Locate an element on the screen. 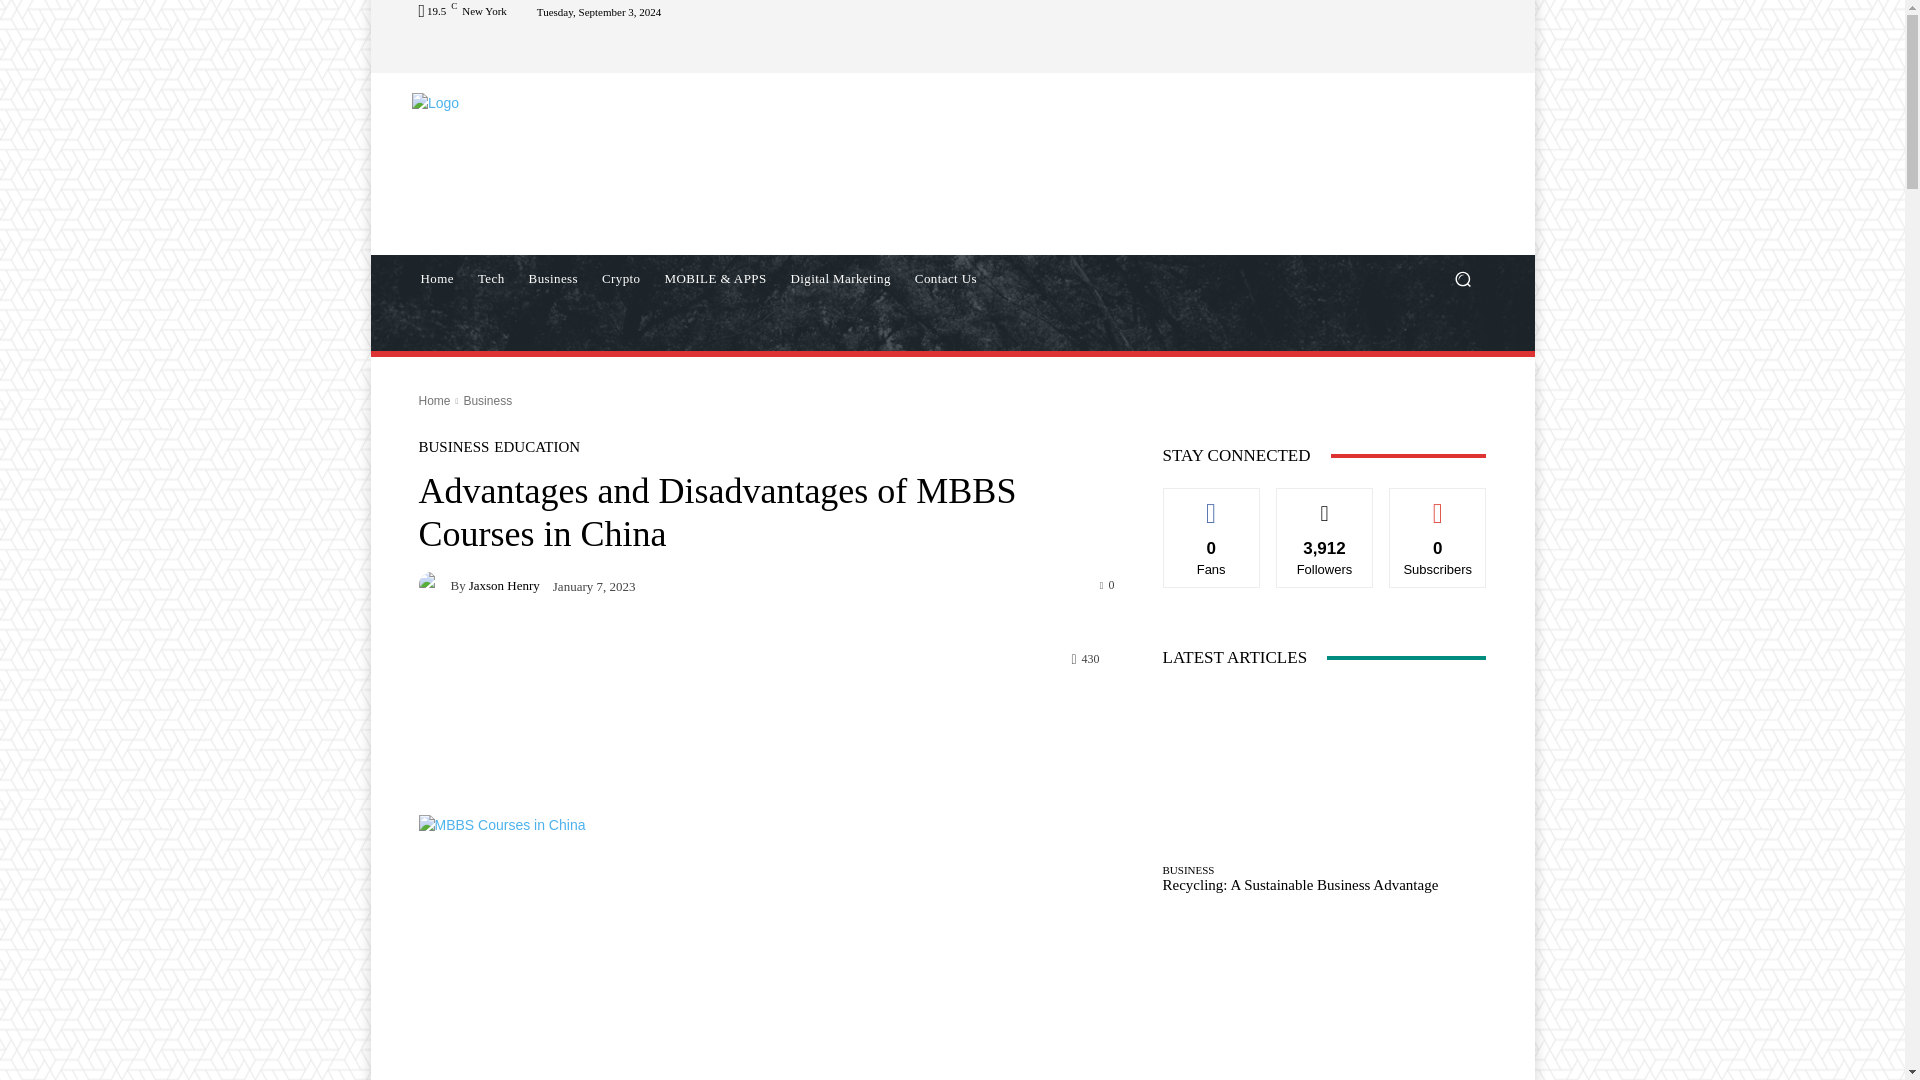 The image size is (1920, 1080). 0 is located at coordinates (1108, 583).